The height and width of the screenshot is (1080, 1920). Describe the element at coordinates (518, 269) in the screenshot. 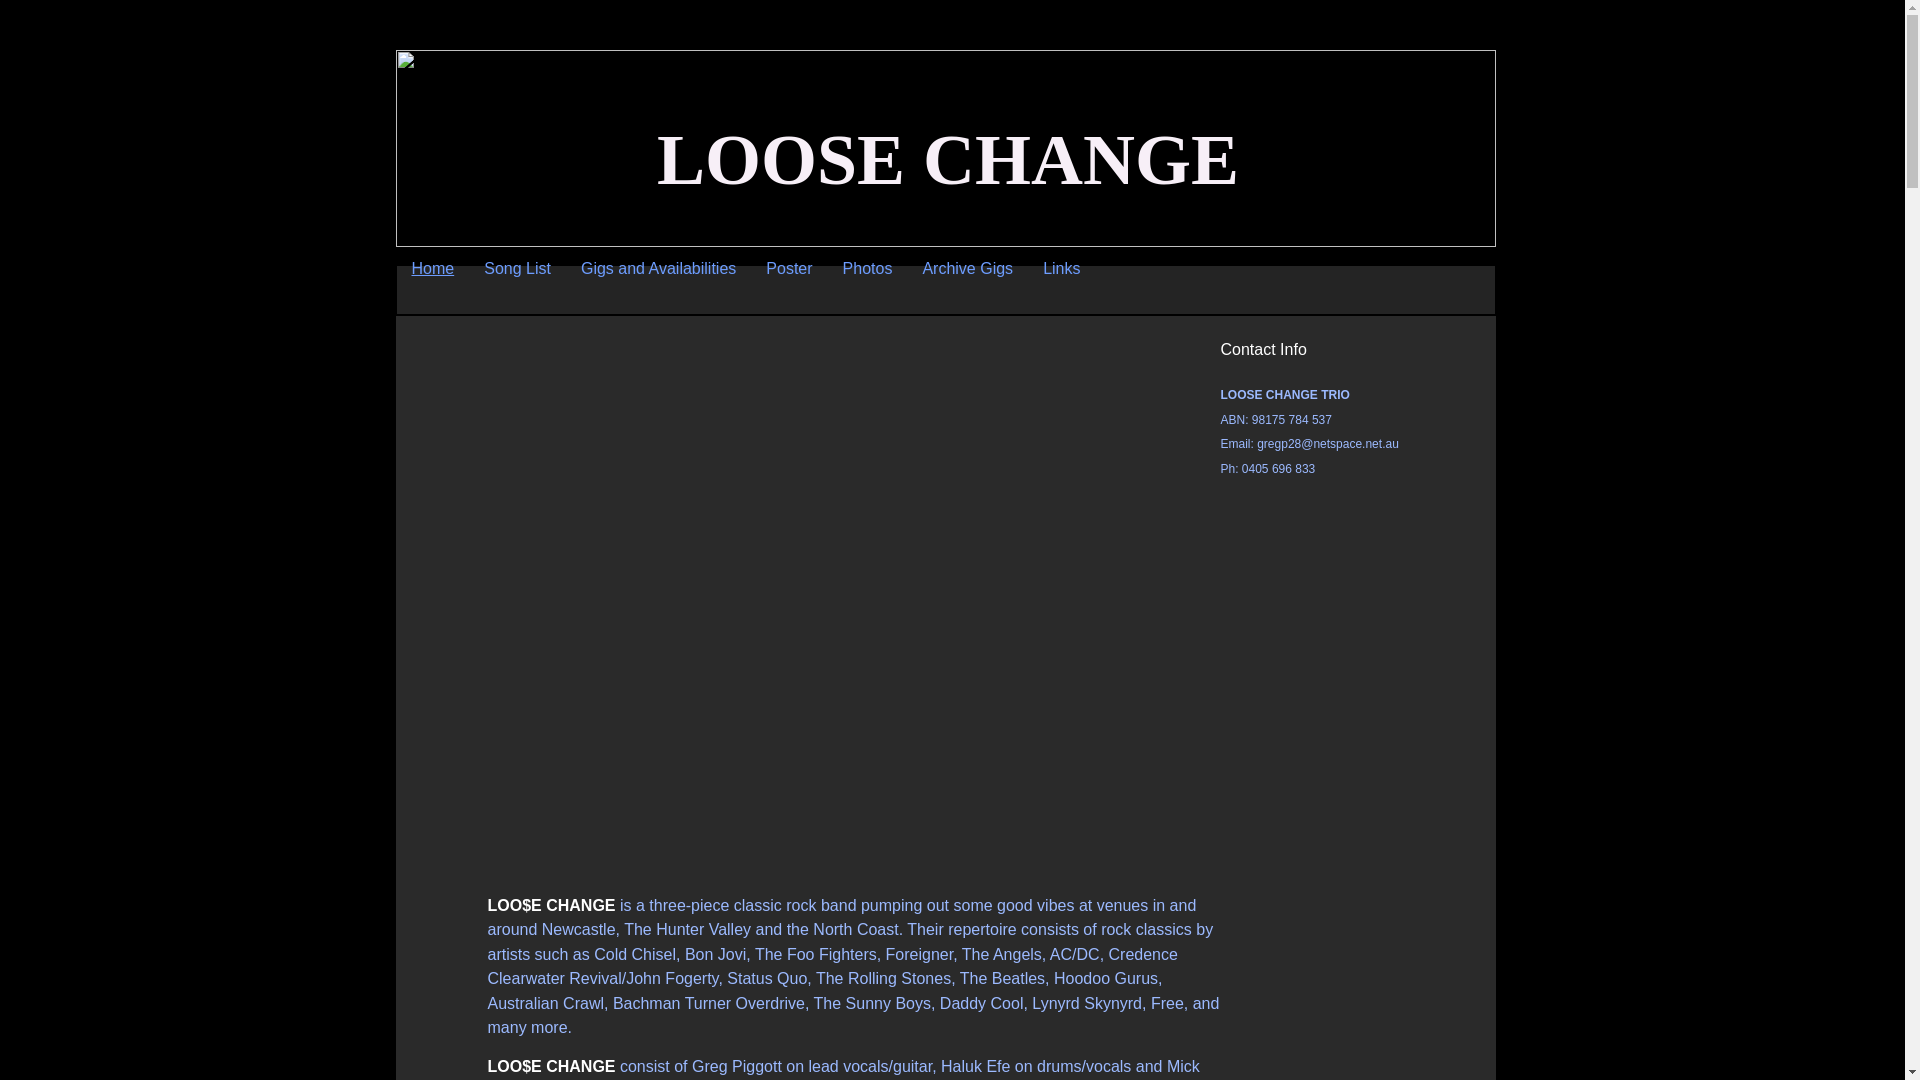

I see `Song List` at that location.